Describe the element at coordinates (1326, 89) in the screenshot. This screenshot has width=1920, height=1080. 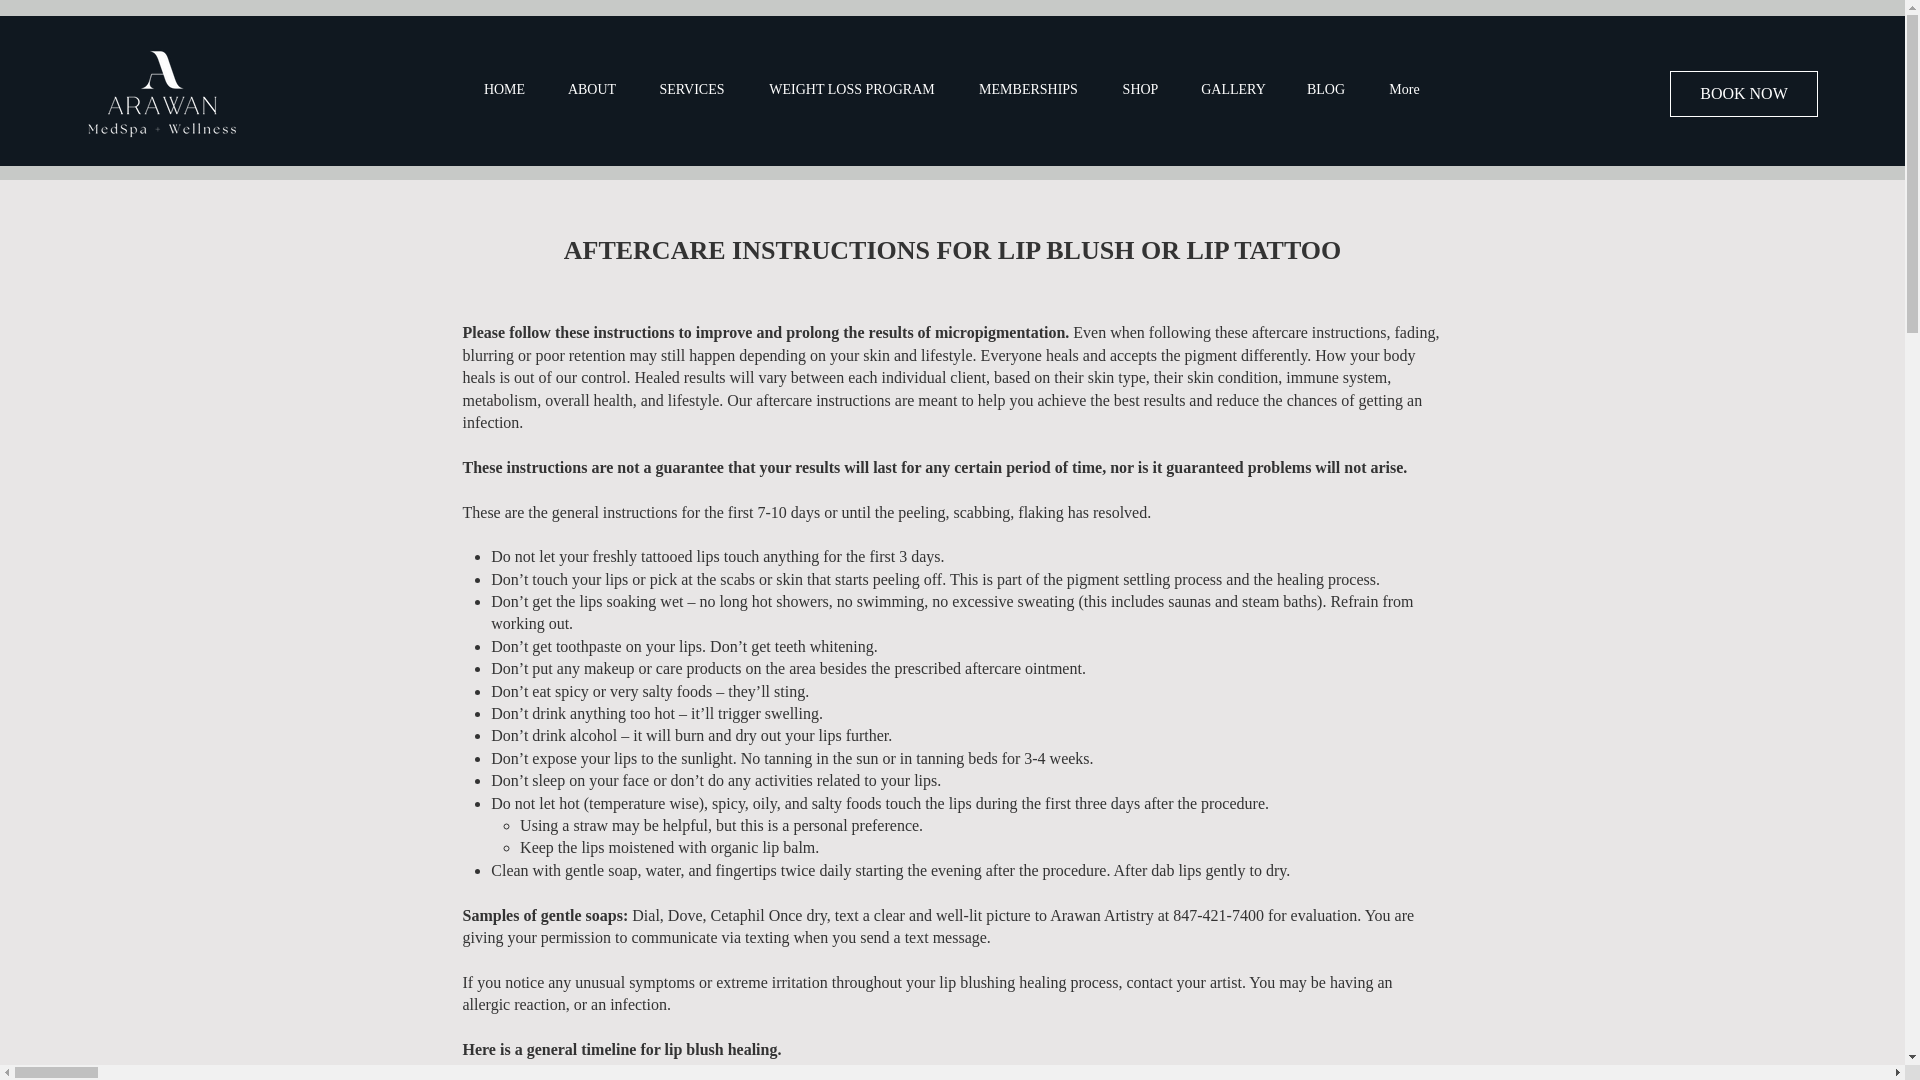
I see `BLOG` at that location.